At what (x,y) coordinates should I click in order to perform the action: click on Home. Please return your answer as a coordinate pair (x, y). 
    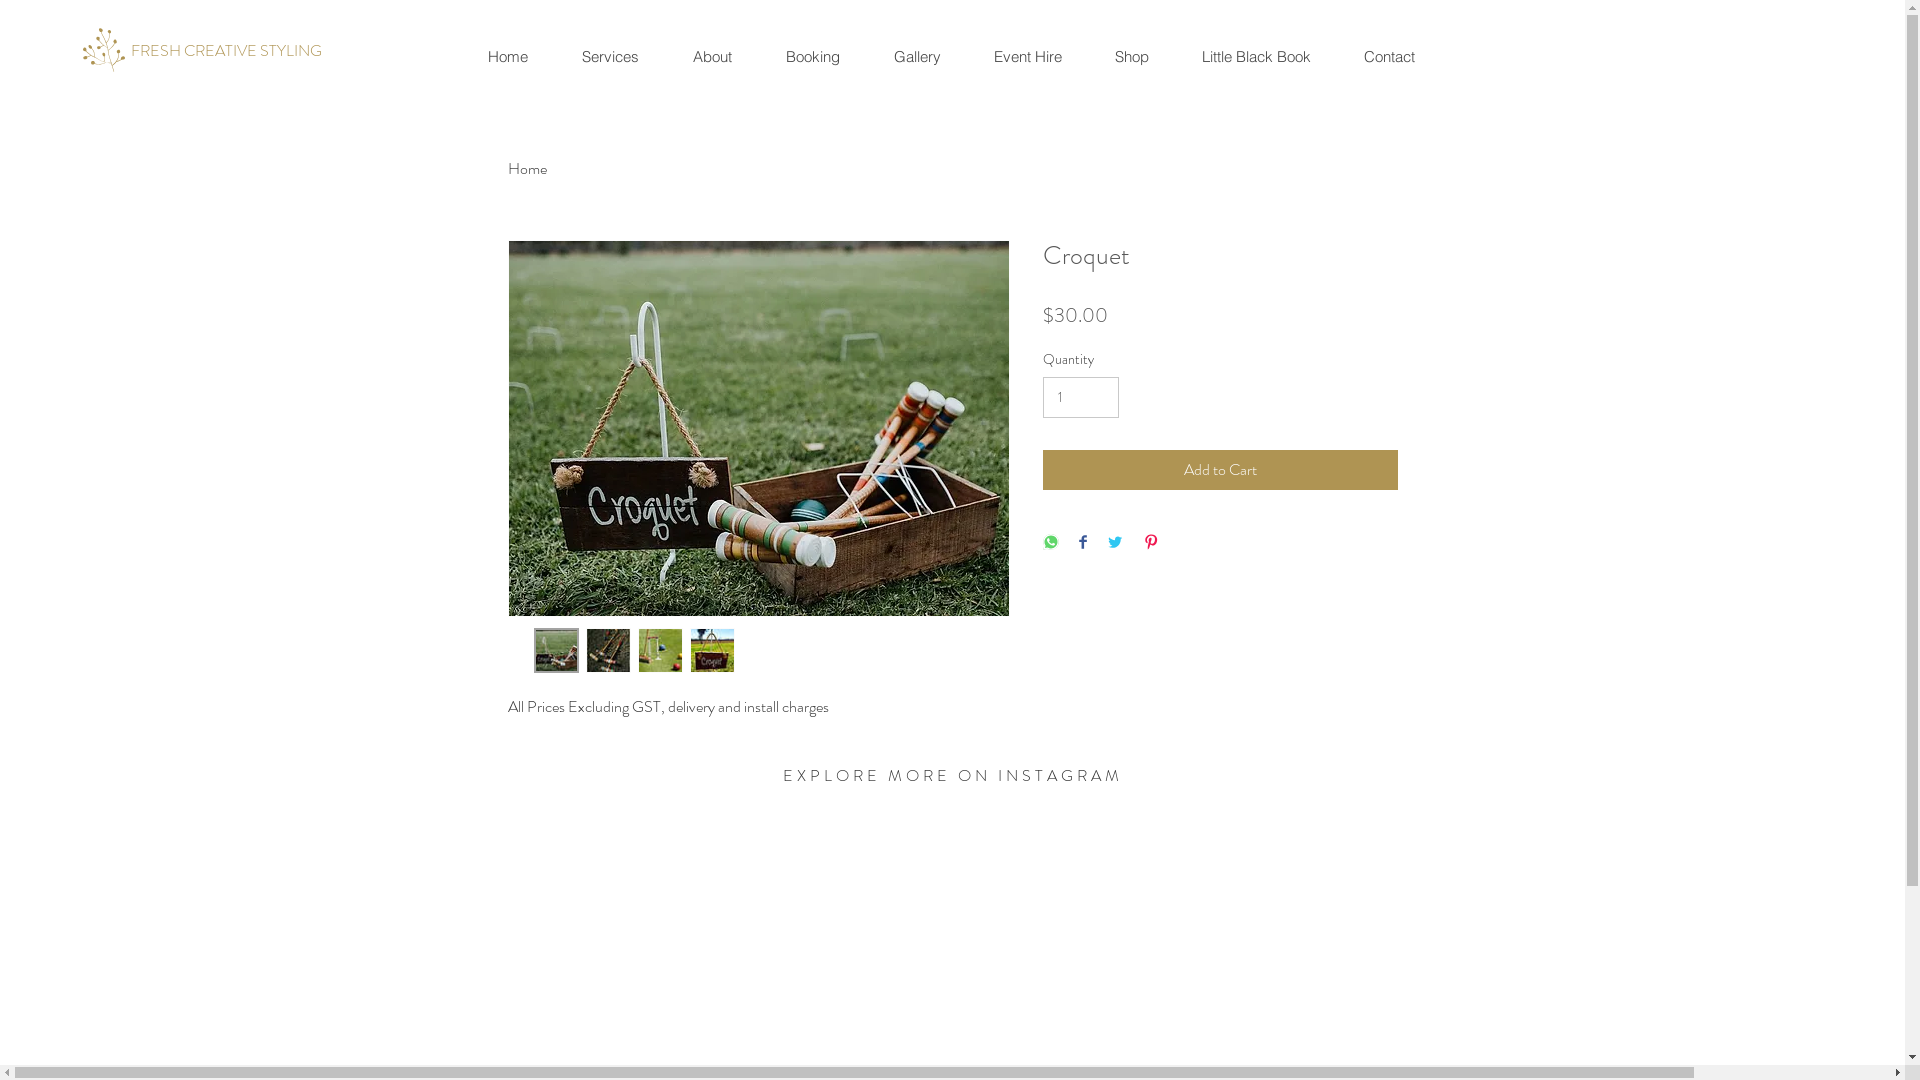
    Looking at the image, I should click on (528, 168).